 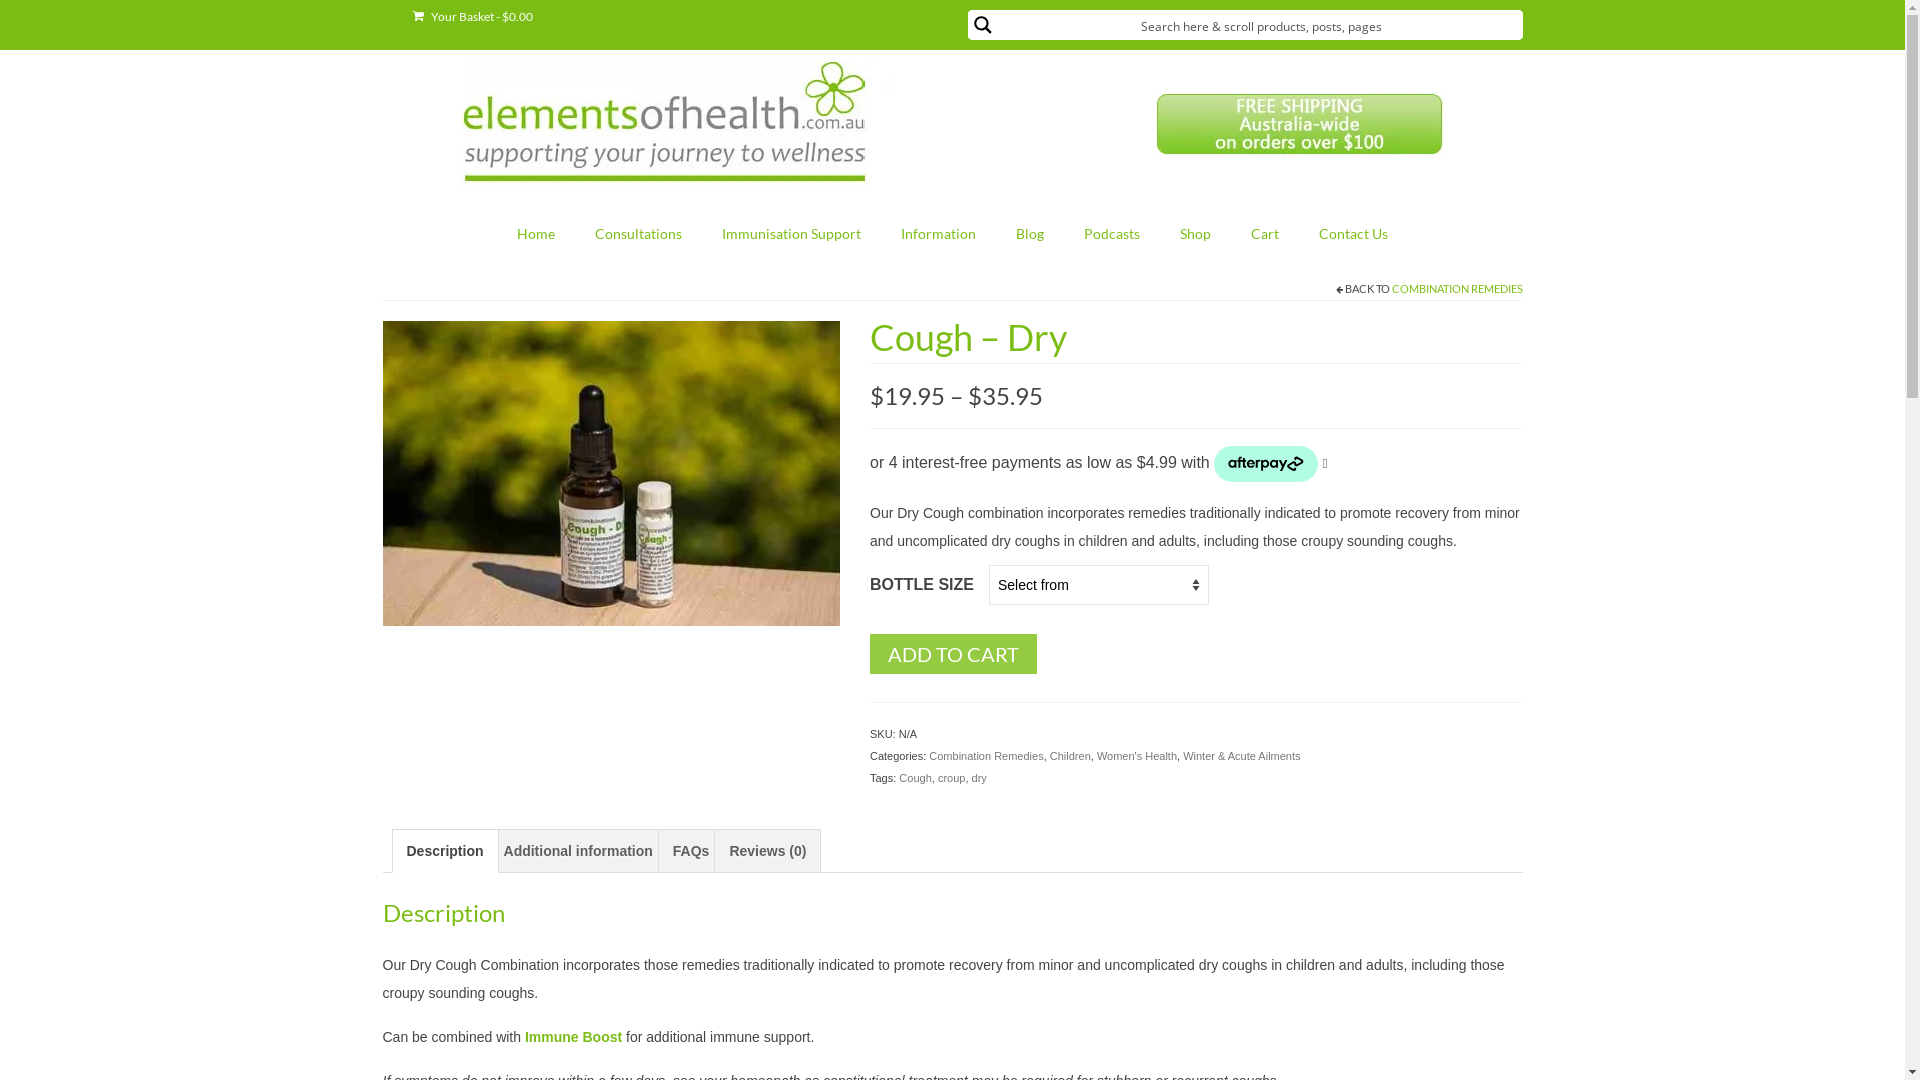 What do you see at coordinates (1354, 234) in the screenshot?
I see `Contact Us` at bounding box center [1354, 234].